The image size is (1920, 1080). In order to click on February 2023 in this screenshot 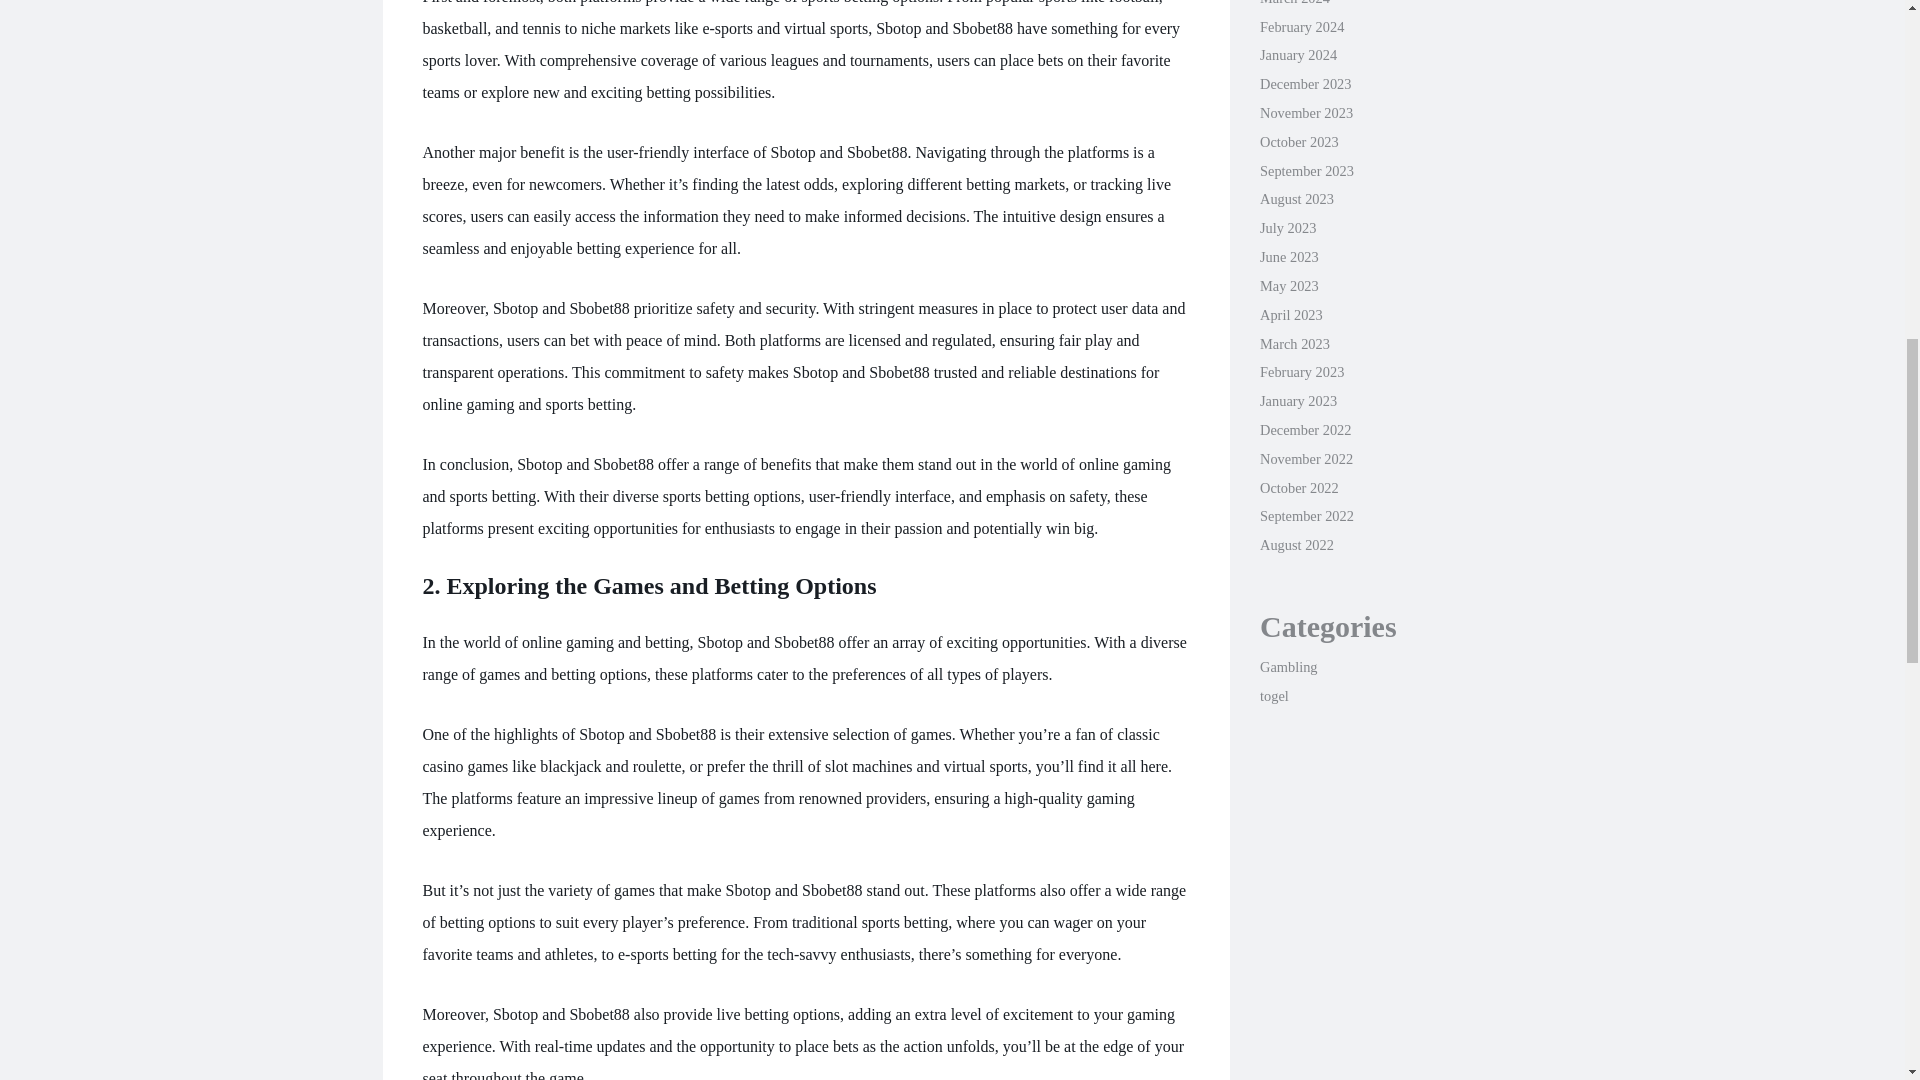, I will do `click(1302, 372)`.